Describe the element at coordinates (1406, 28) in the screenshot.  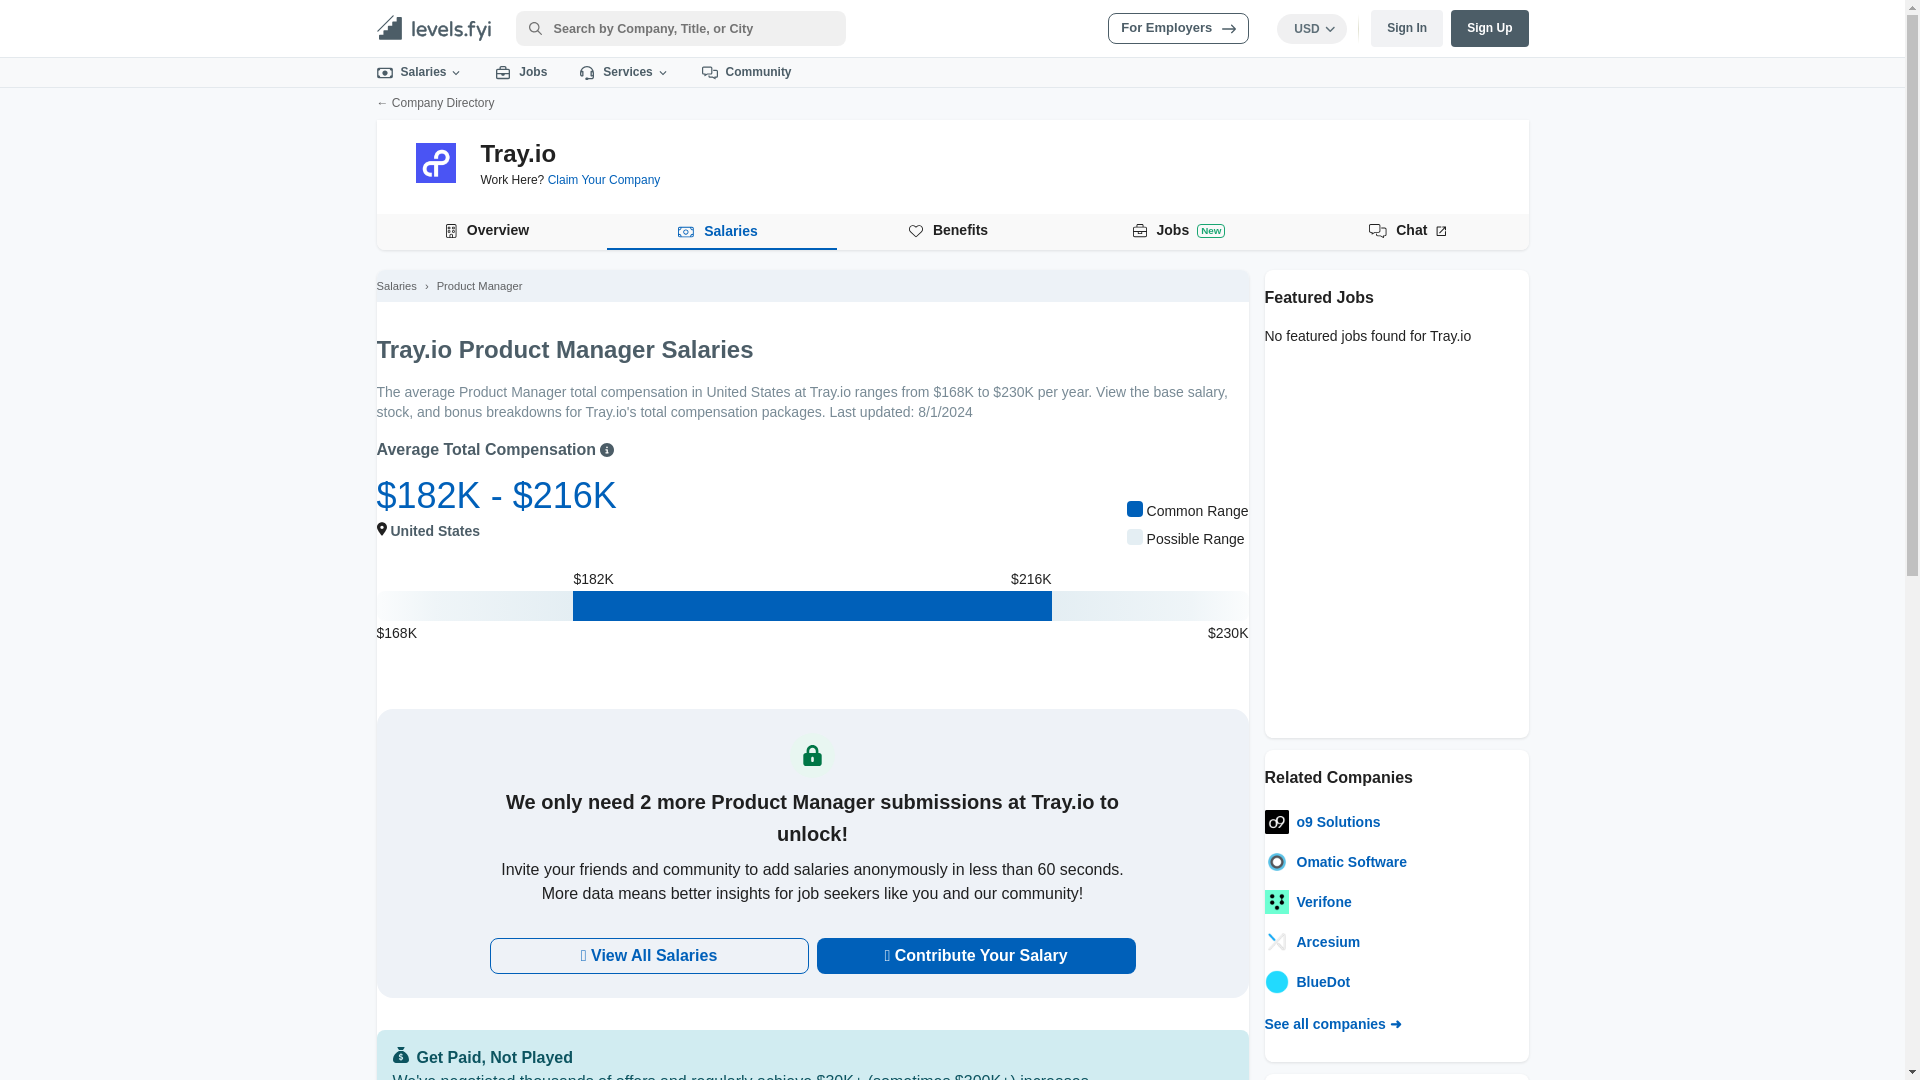
I see `Salaries` at that location.